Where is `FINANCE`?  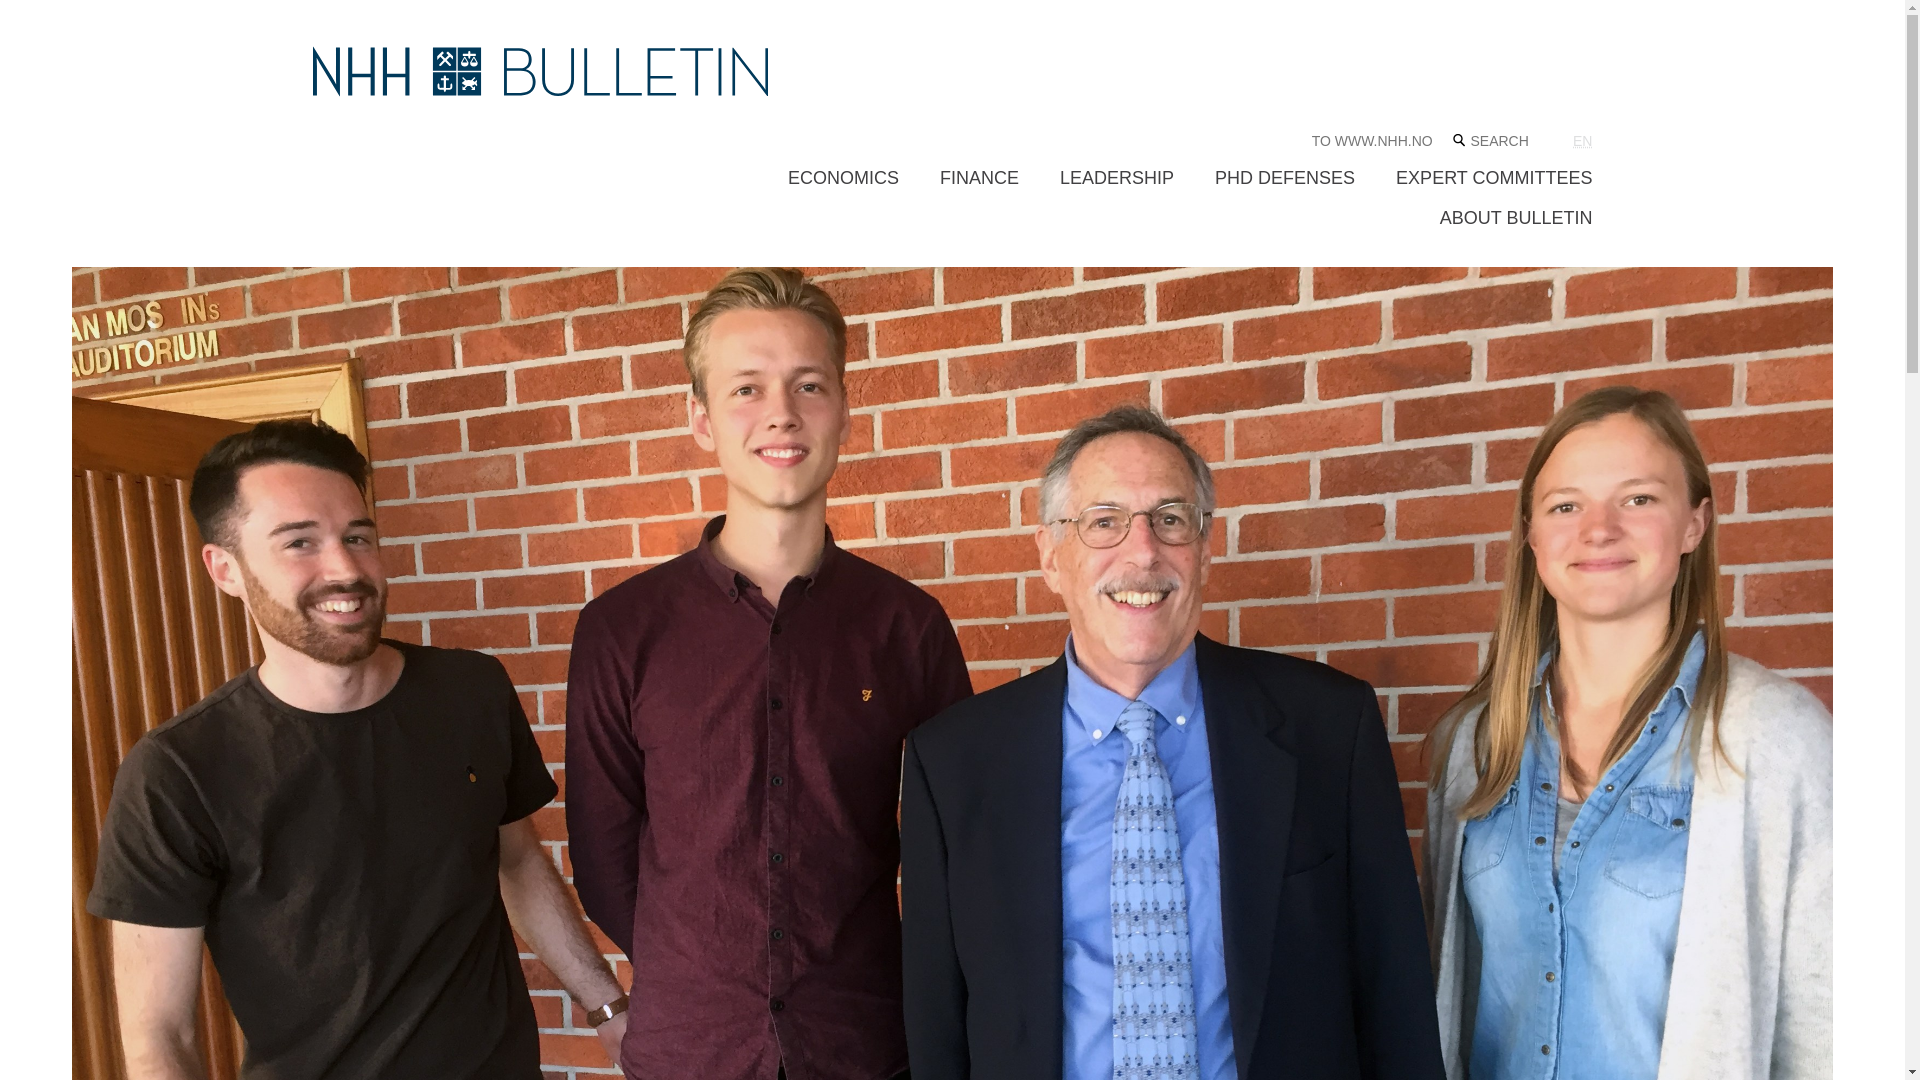
FINANCE is located at coordinates (980, 178).